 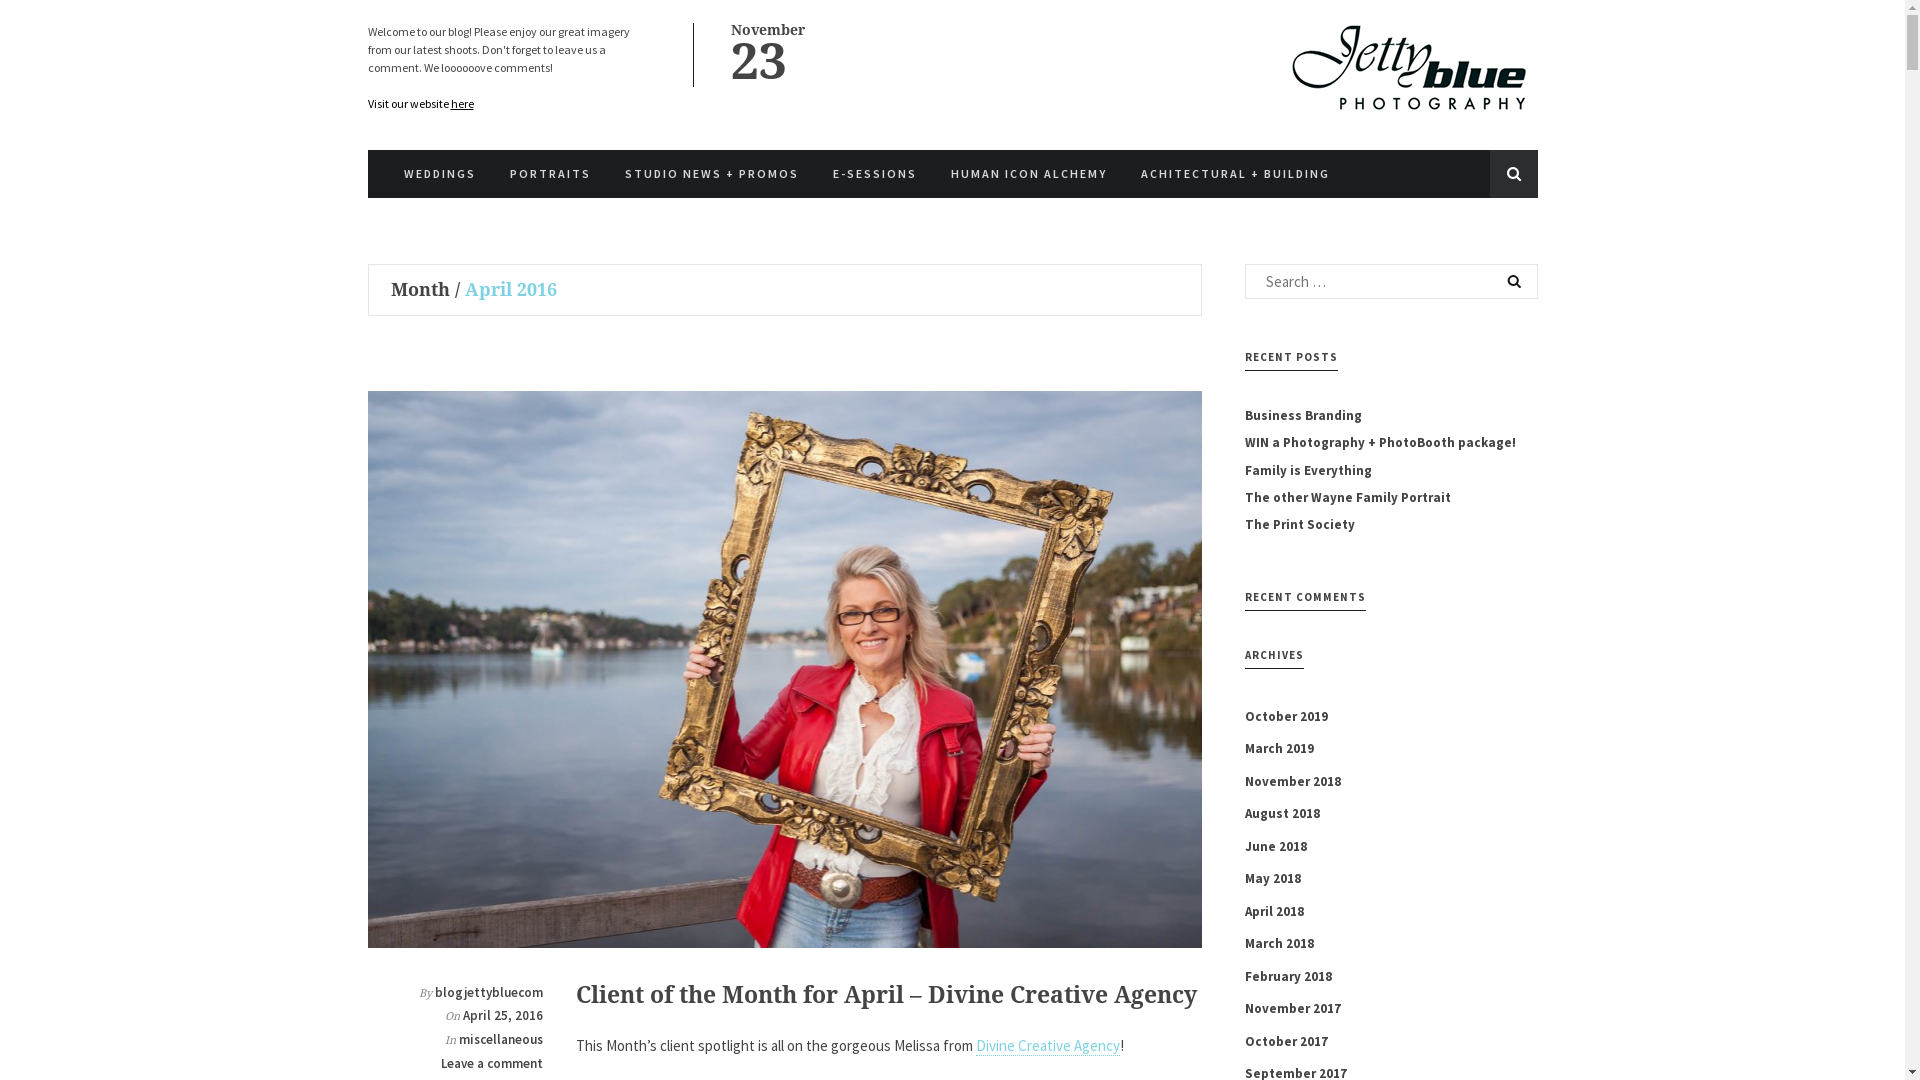 What do you see at coordinates (1392, 444) in the screenshot?
I see `WIN a Photography + PhotoBooth package!` at bounding box center [1392, 444].